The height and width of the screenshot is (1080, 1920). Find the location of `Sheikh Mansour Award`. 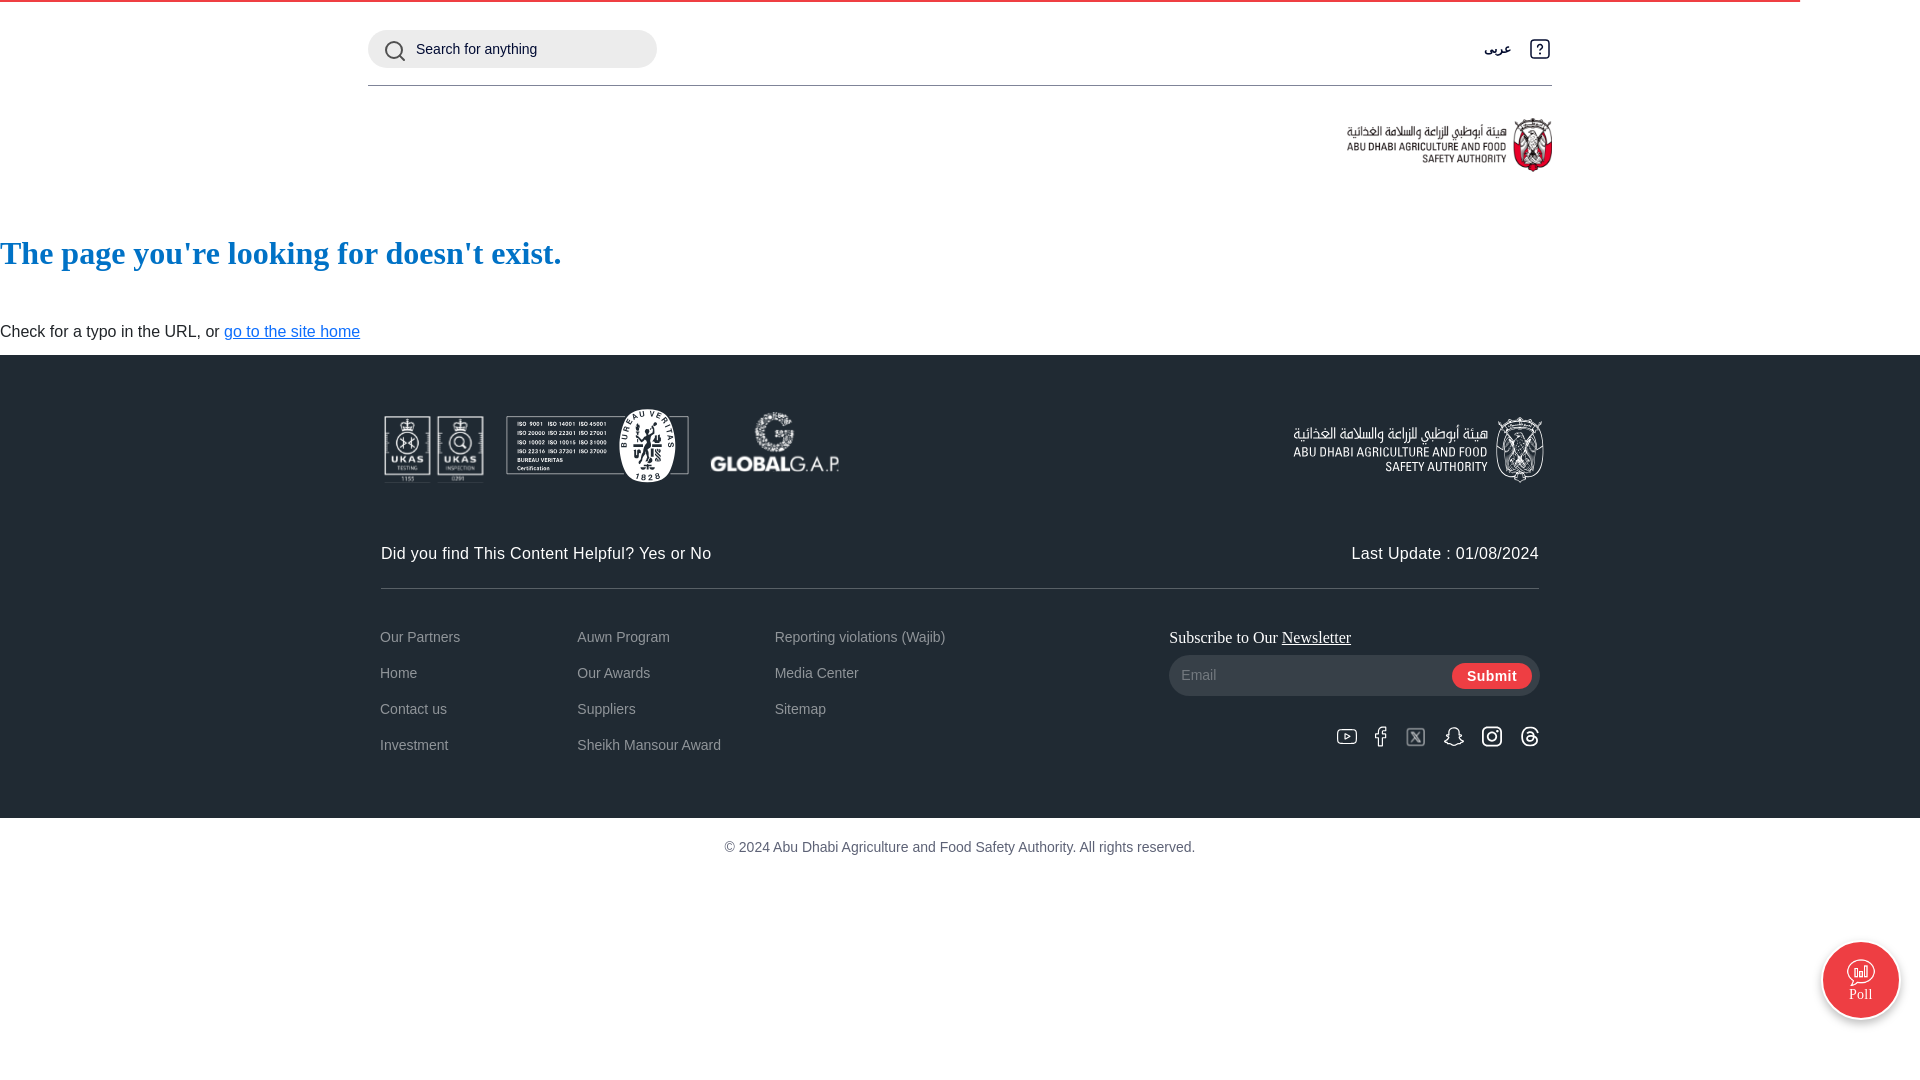

Sheikh Mansour Award is located at coordinates (649, 744).